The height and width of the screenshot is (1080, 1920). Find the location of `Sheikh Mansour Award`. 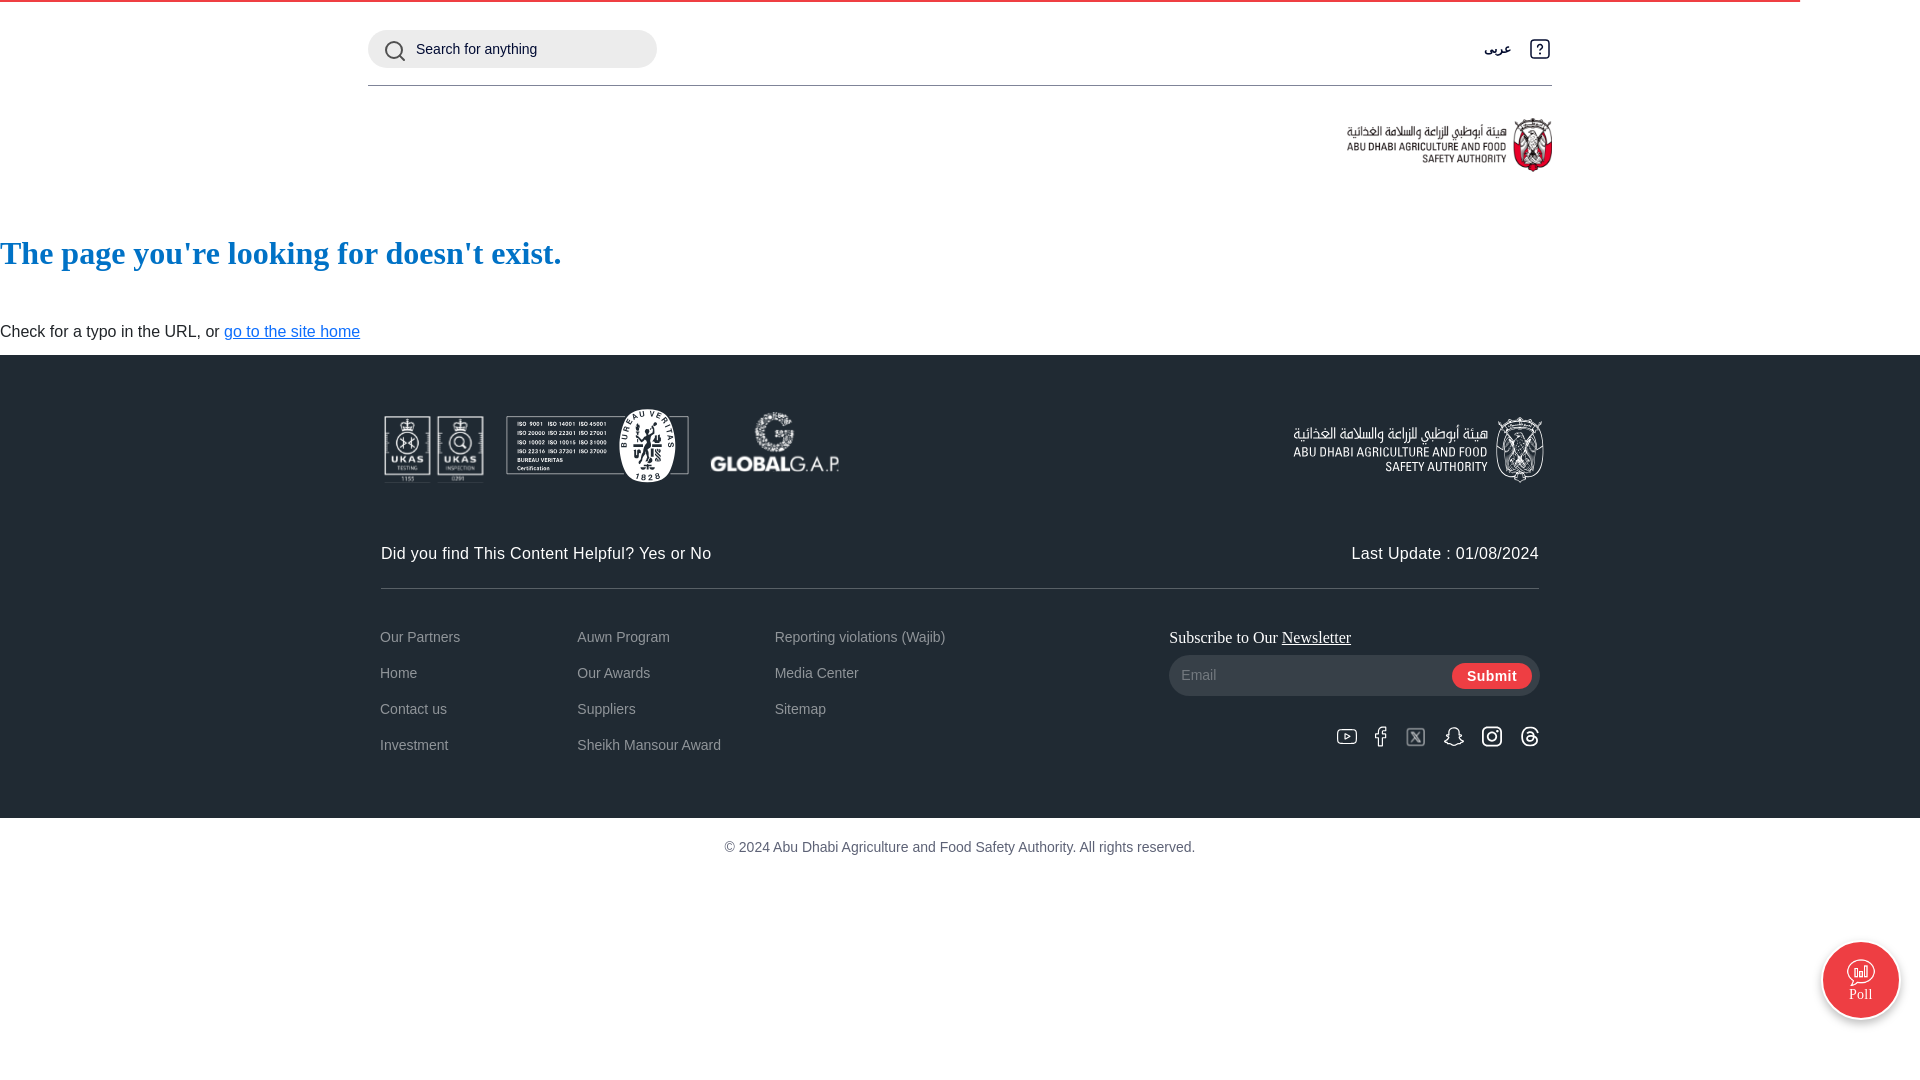

Sheikh Mansour Award is located at coordinates (649, 744).